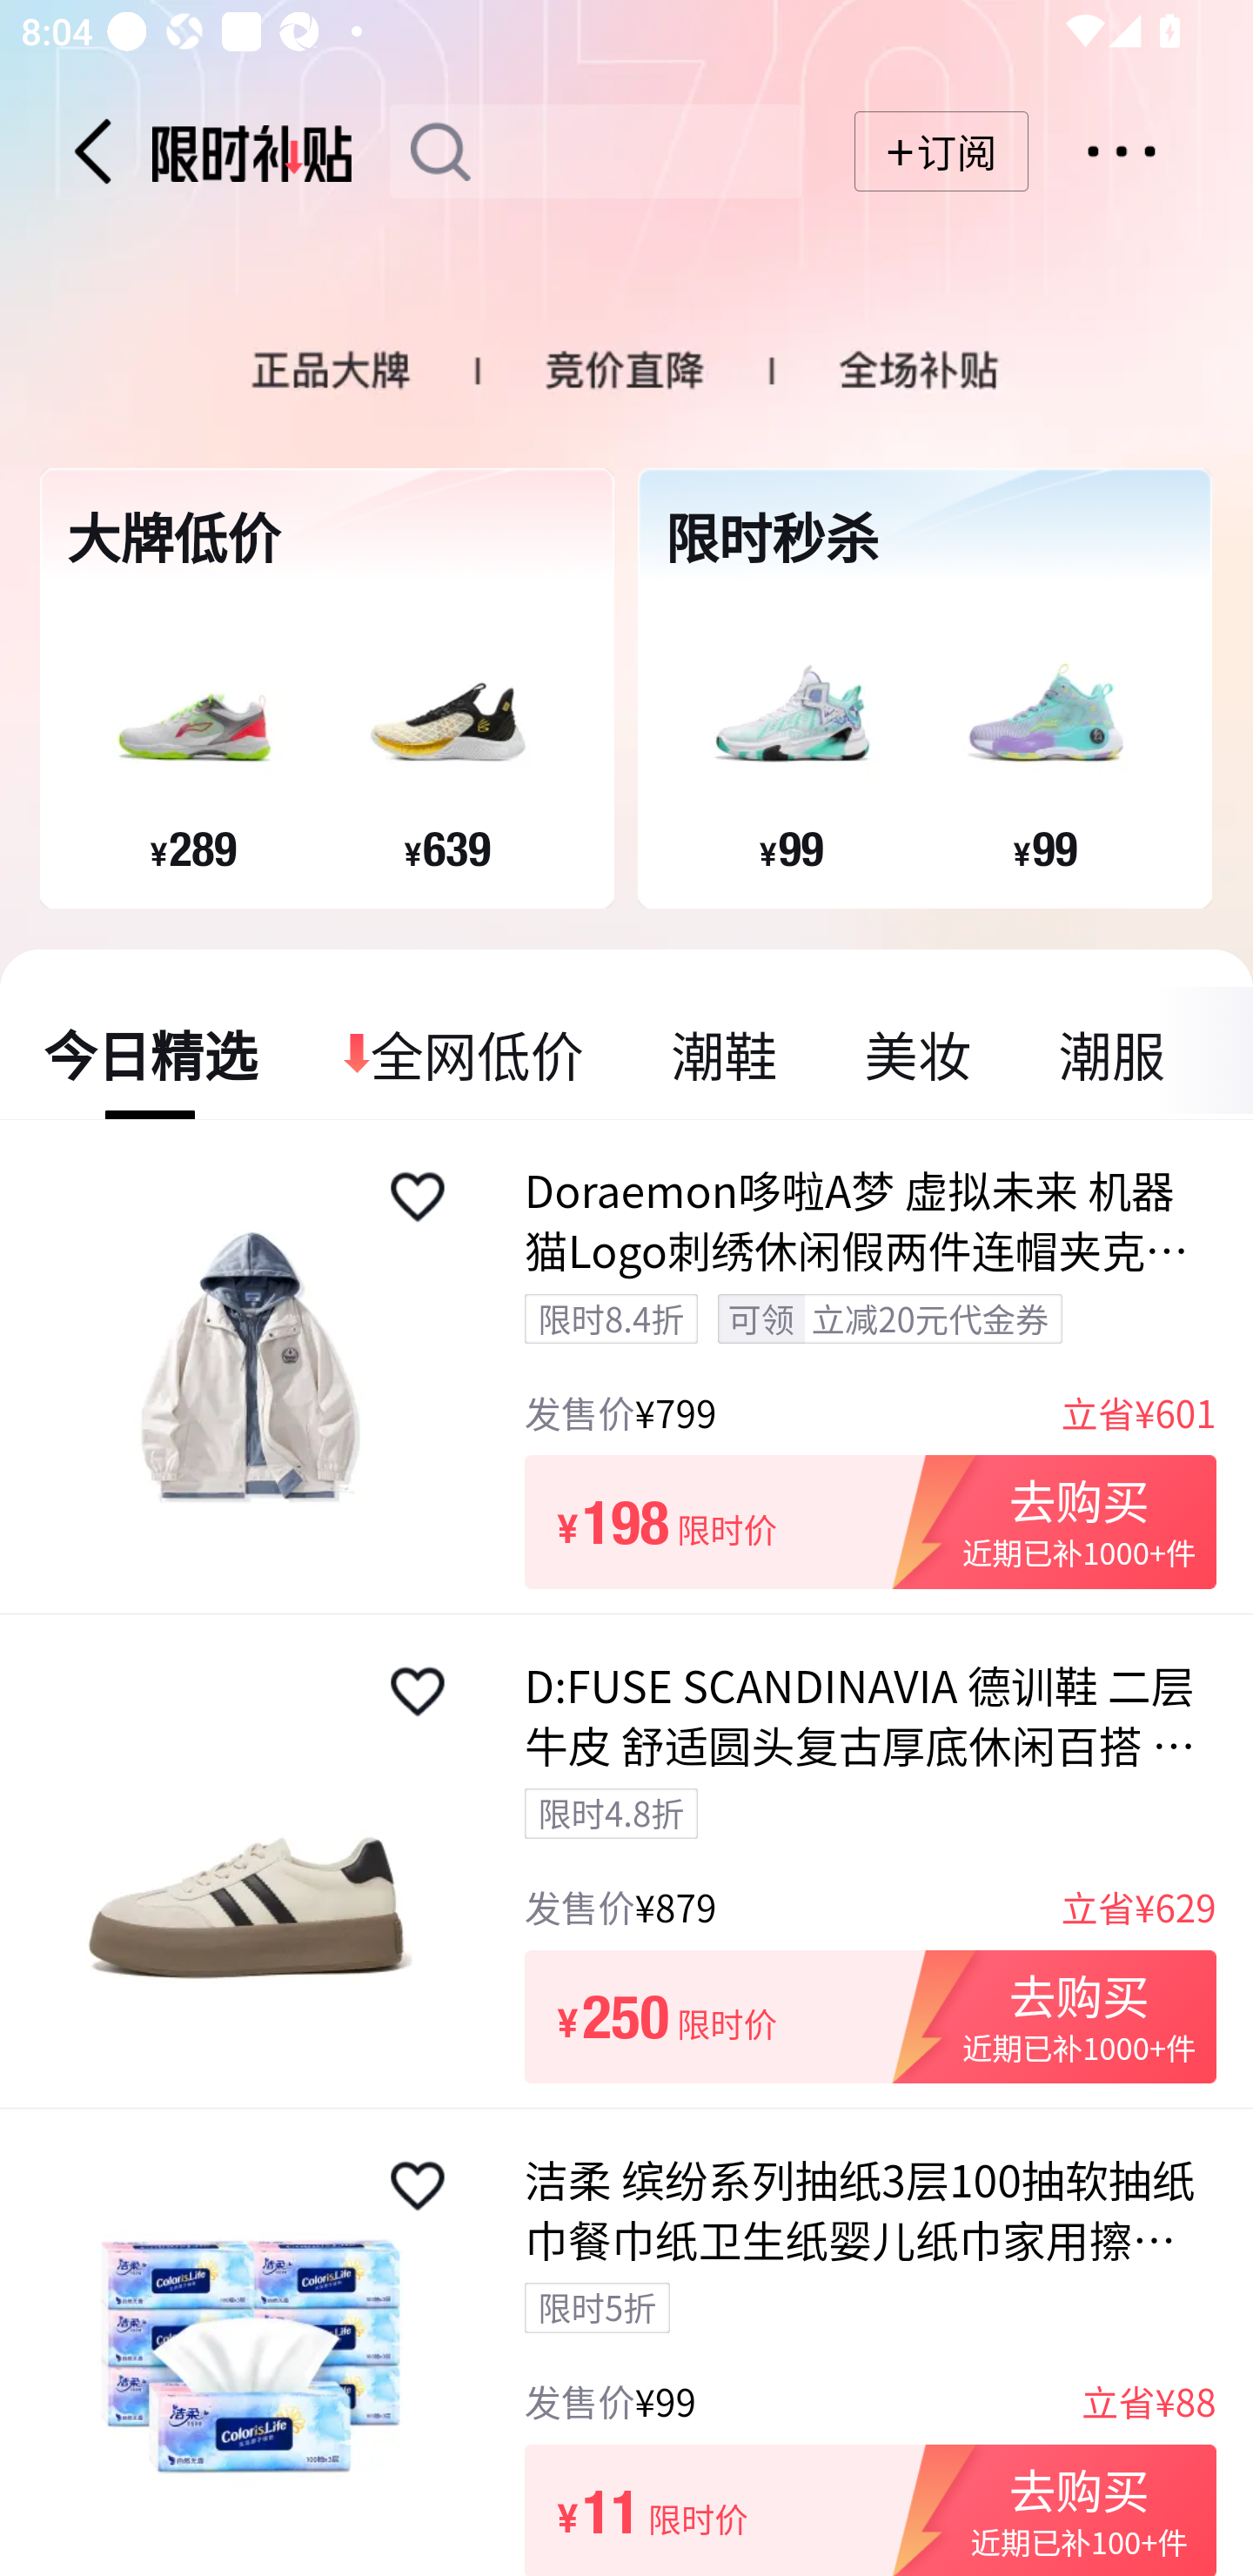  I want to click on 9e7fc8ca-86cd-3a08-4a56-57b9d219ca85-30-45 全网低价, so click(465, 1053).